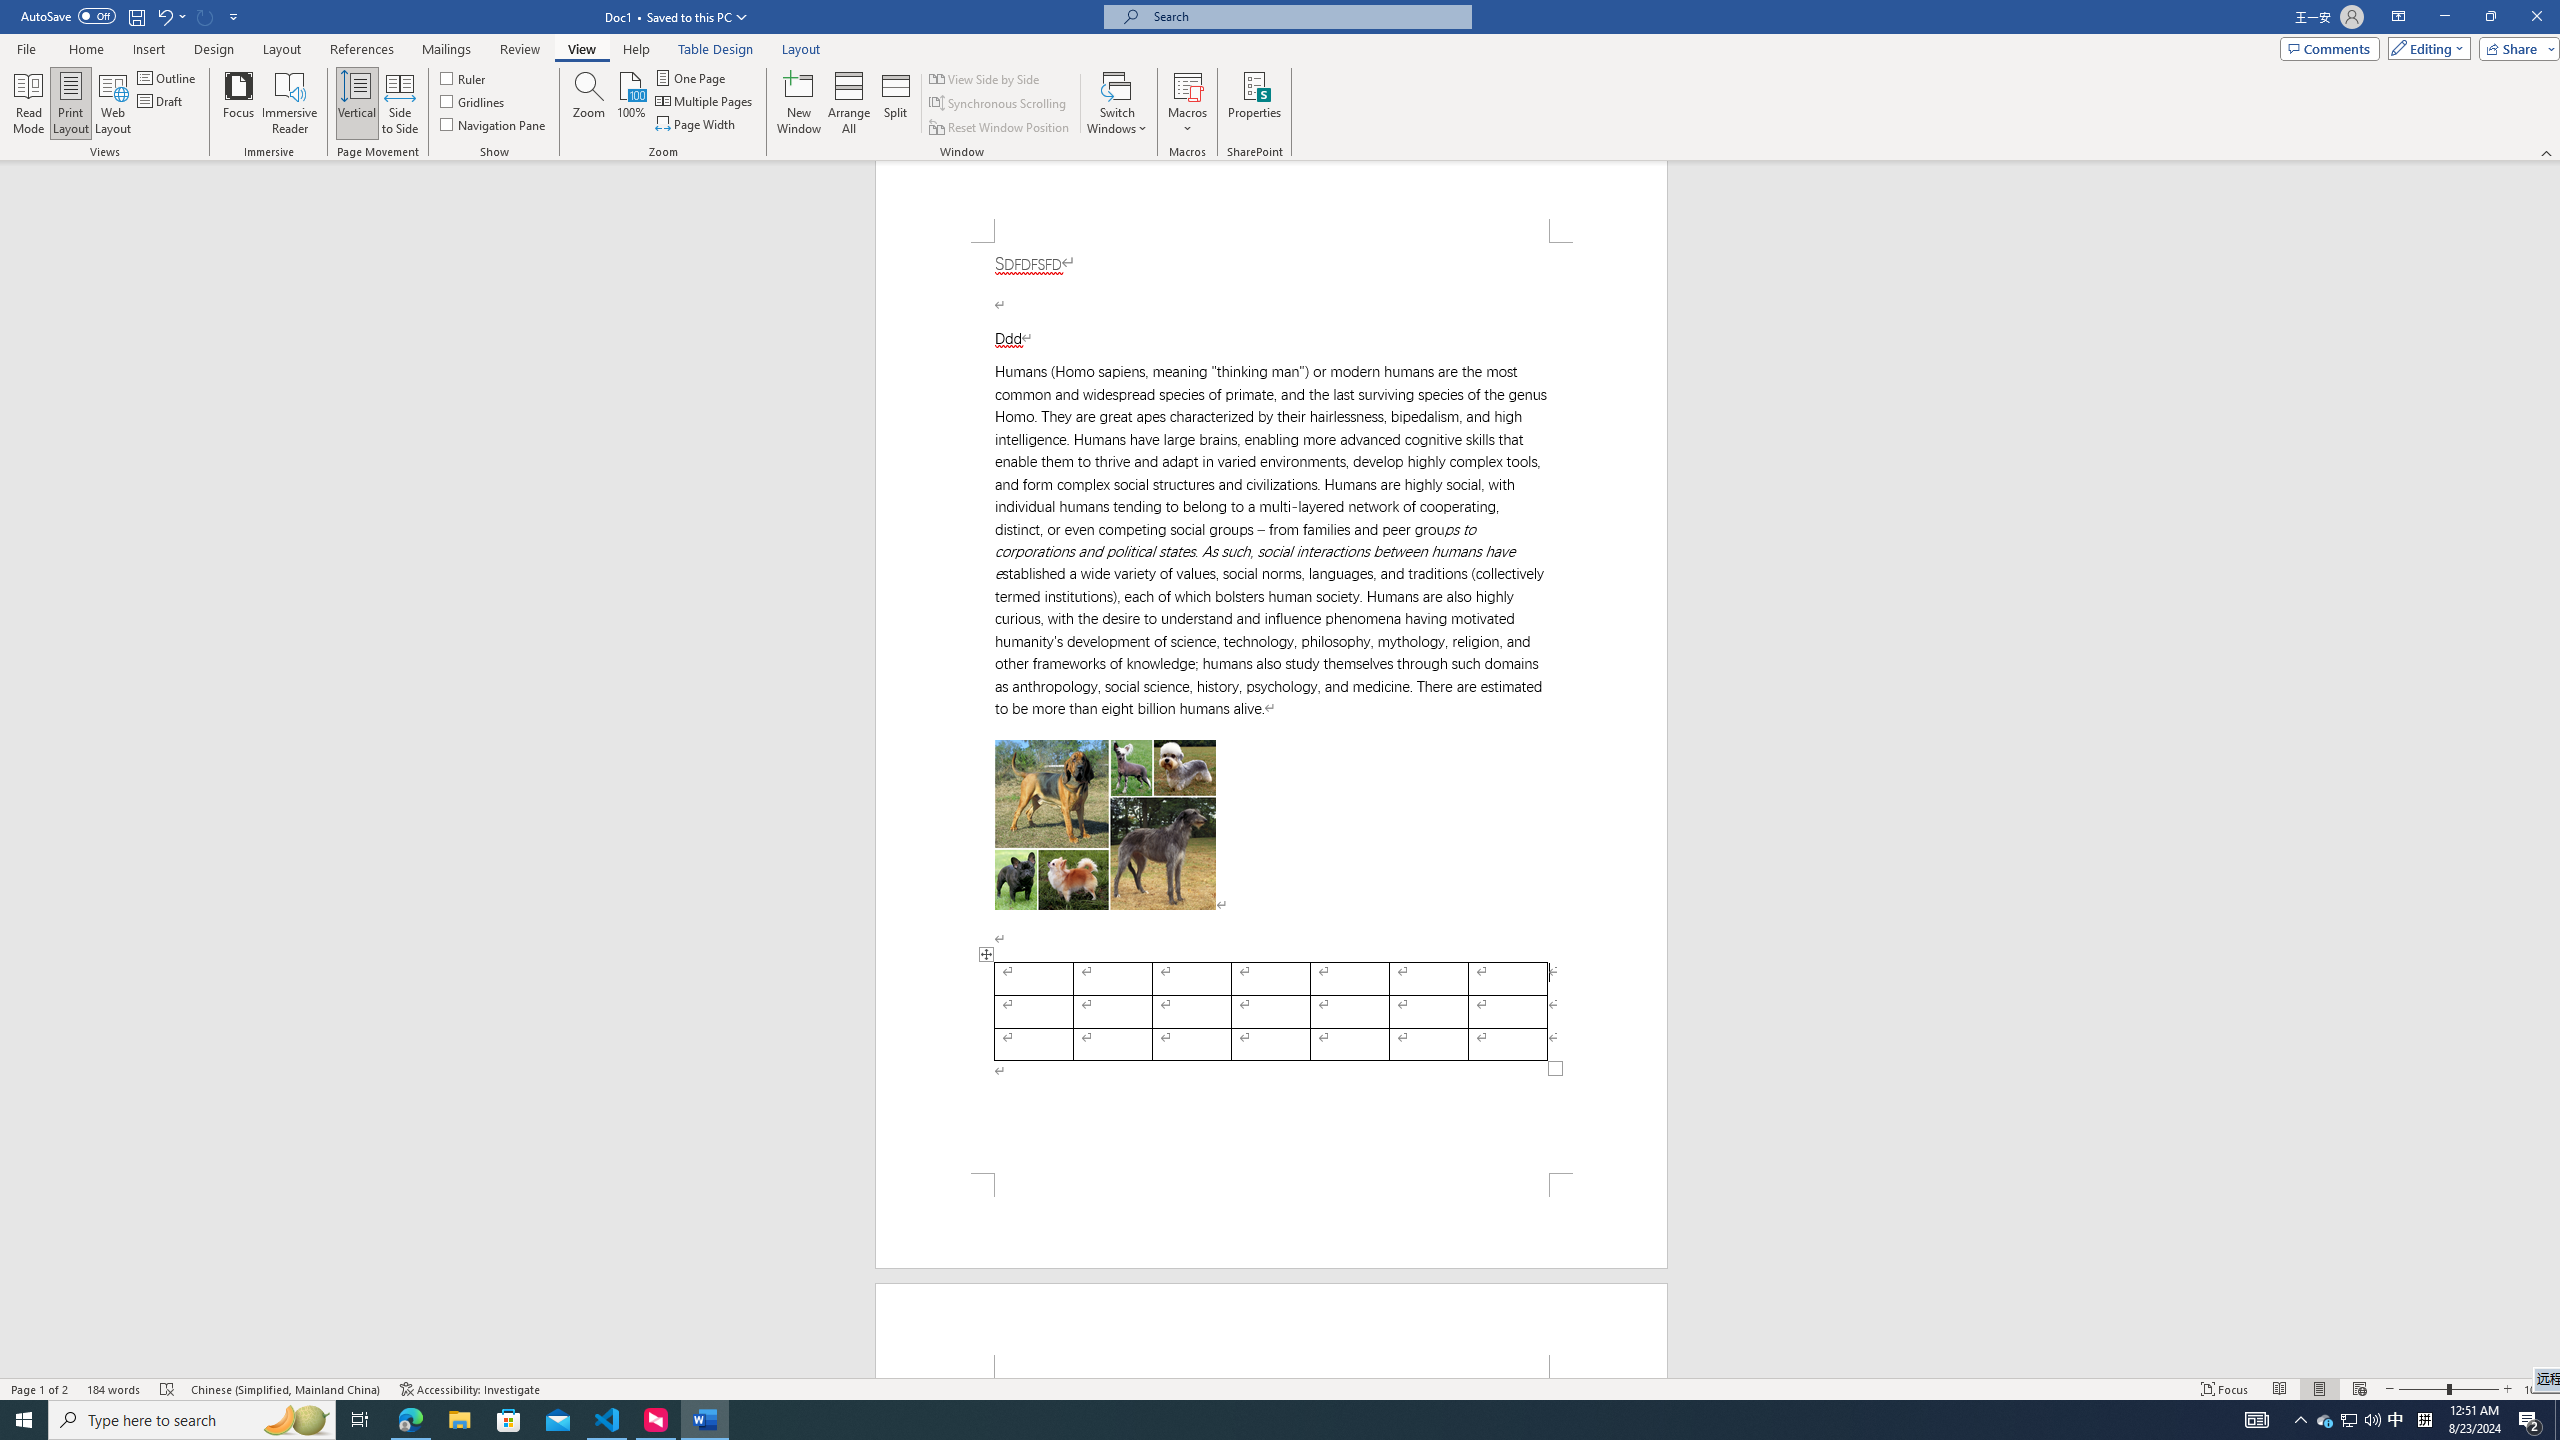 Image resolution: width=2560 pixels, height=1440 pixels. I want to click on Vertical, so click(356, 103).